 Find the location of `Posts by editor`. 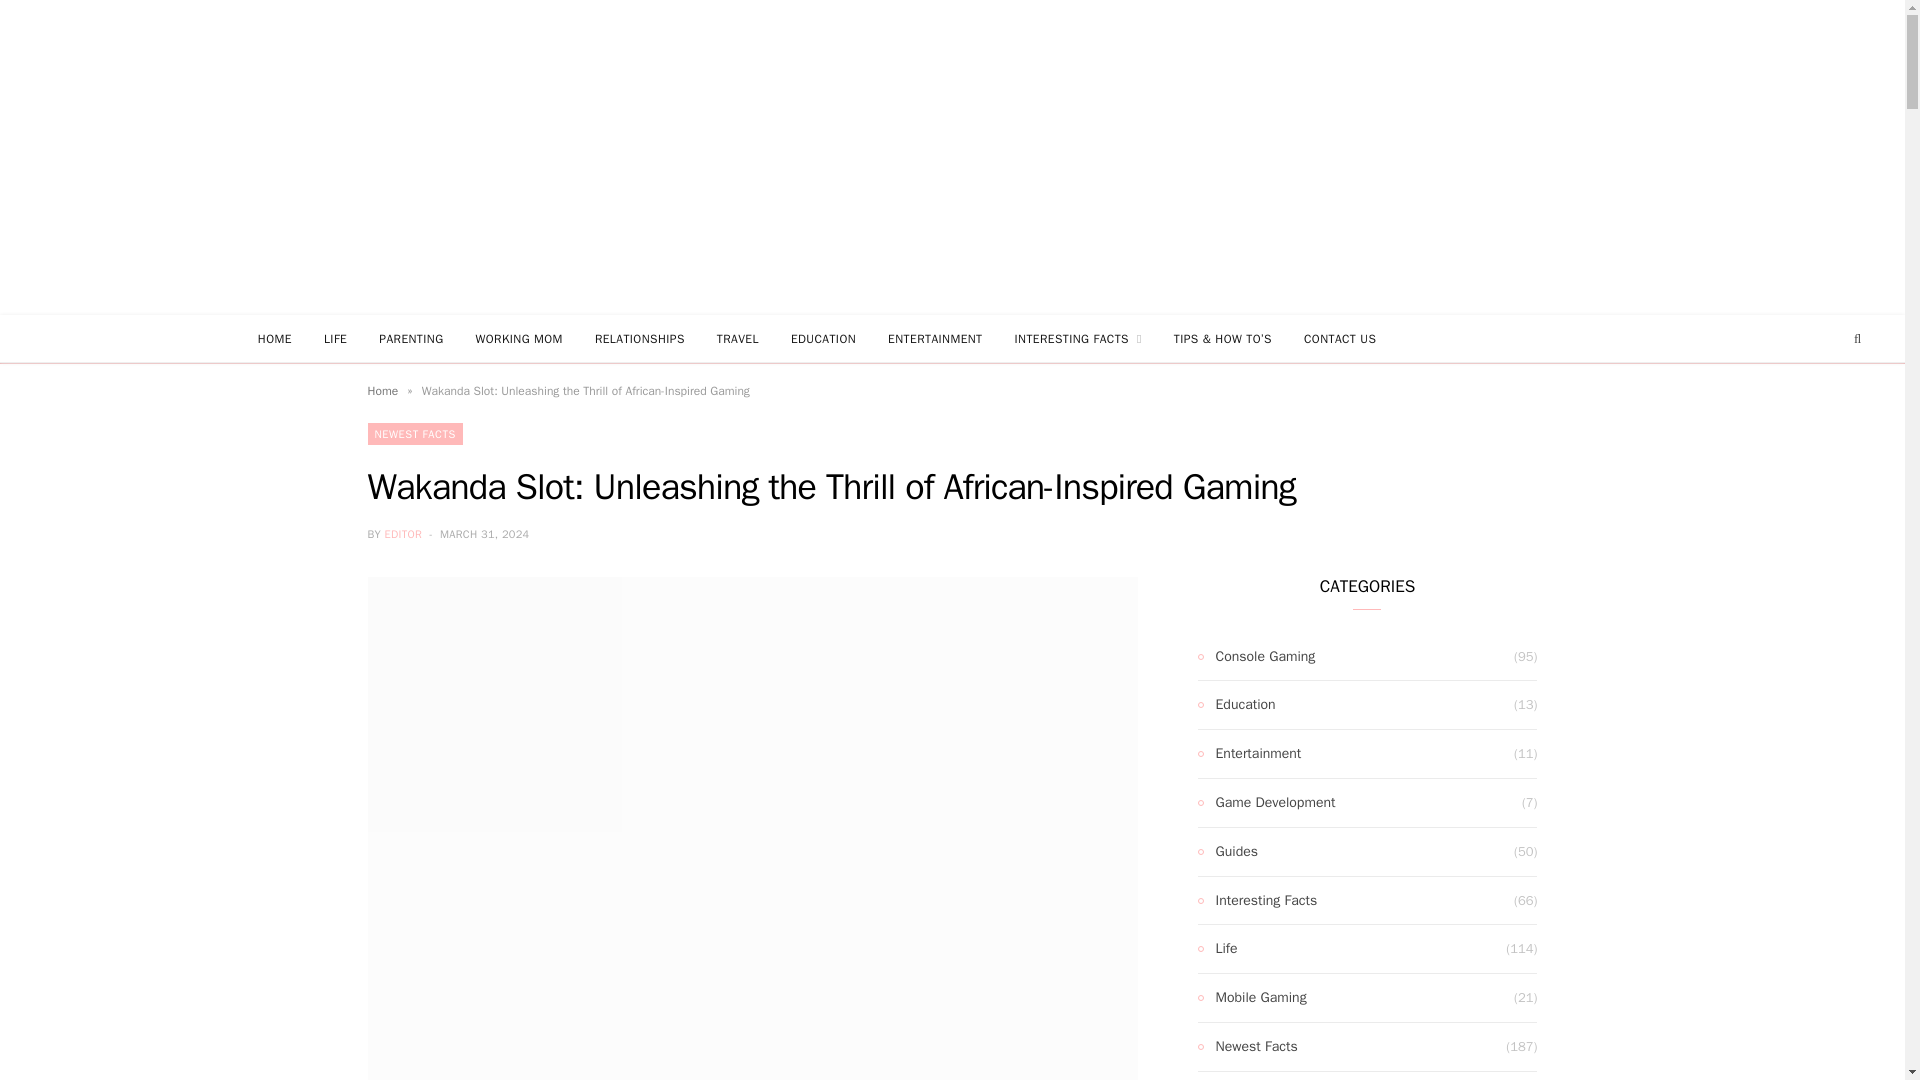

Posts by editor is located at coordinates (404, 534).